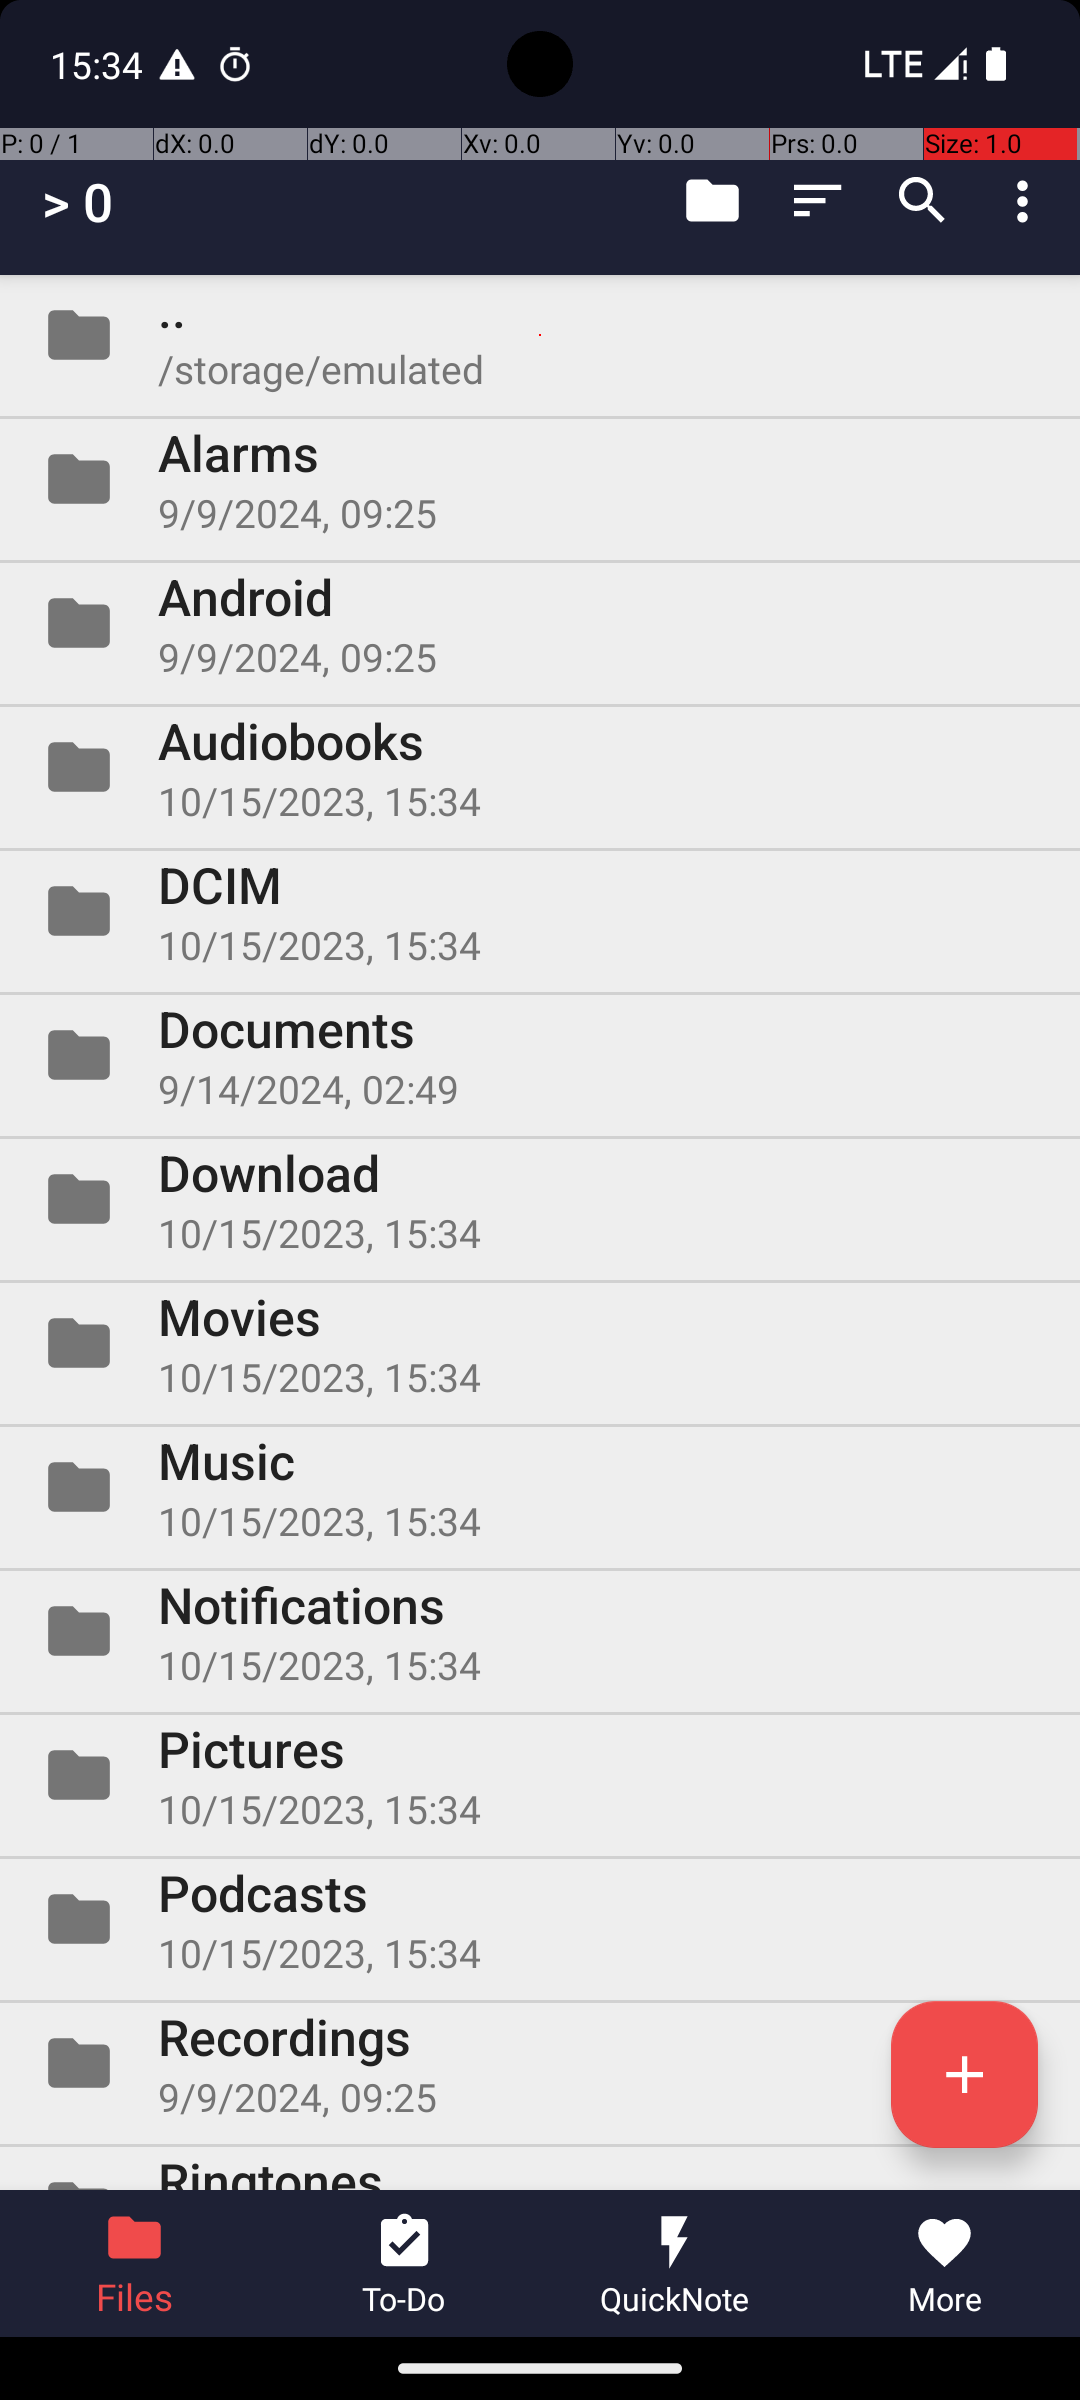 This screenshot has width=1080, height=2400. Describe the element at coordinates (540, 1199) in the screenshot. I see `Folder Download ` at that location.